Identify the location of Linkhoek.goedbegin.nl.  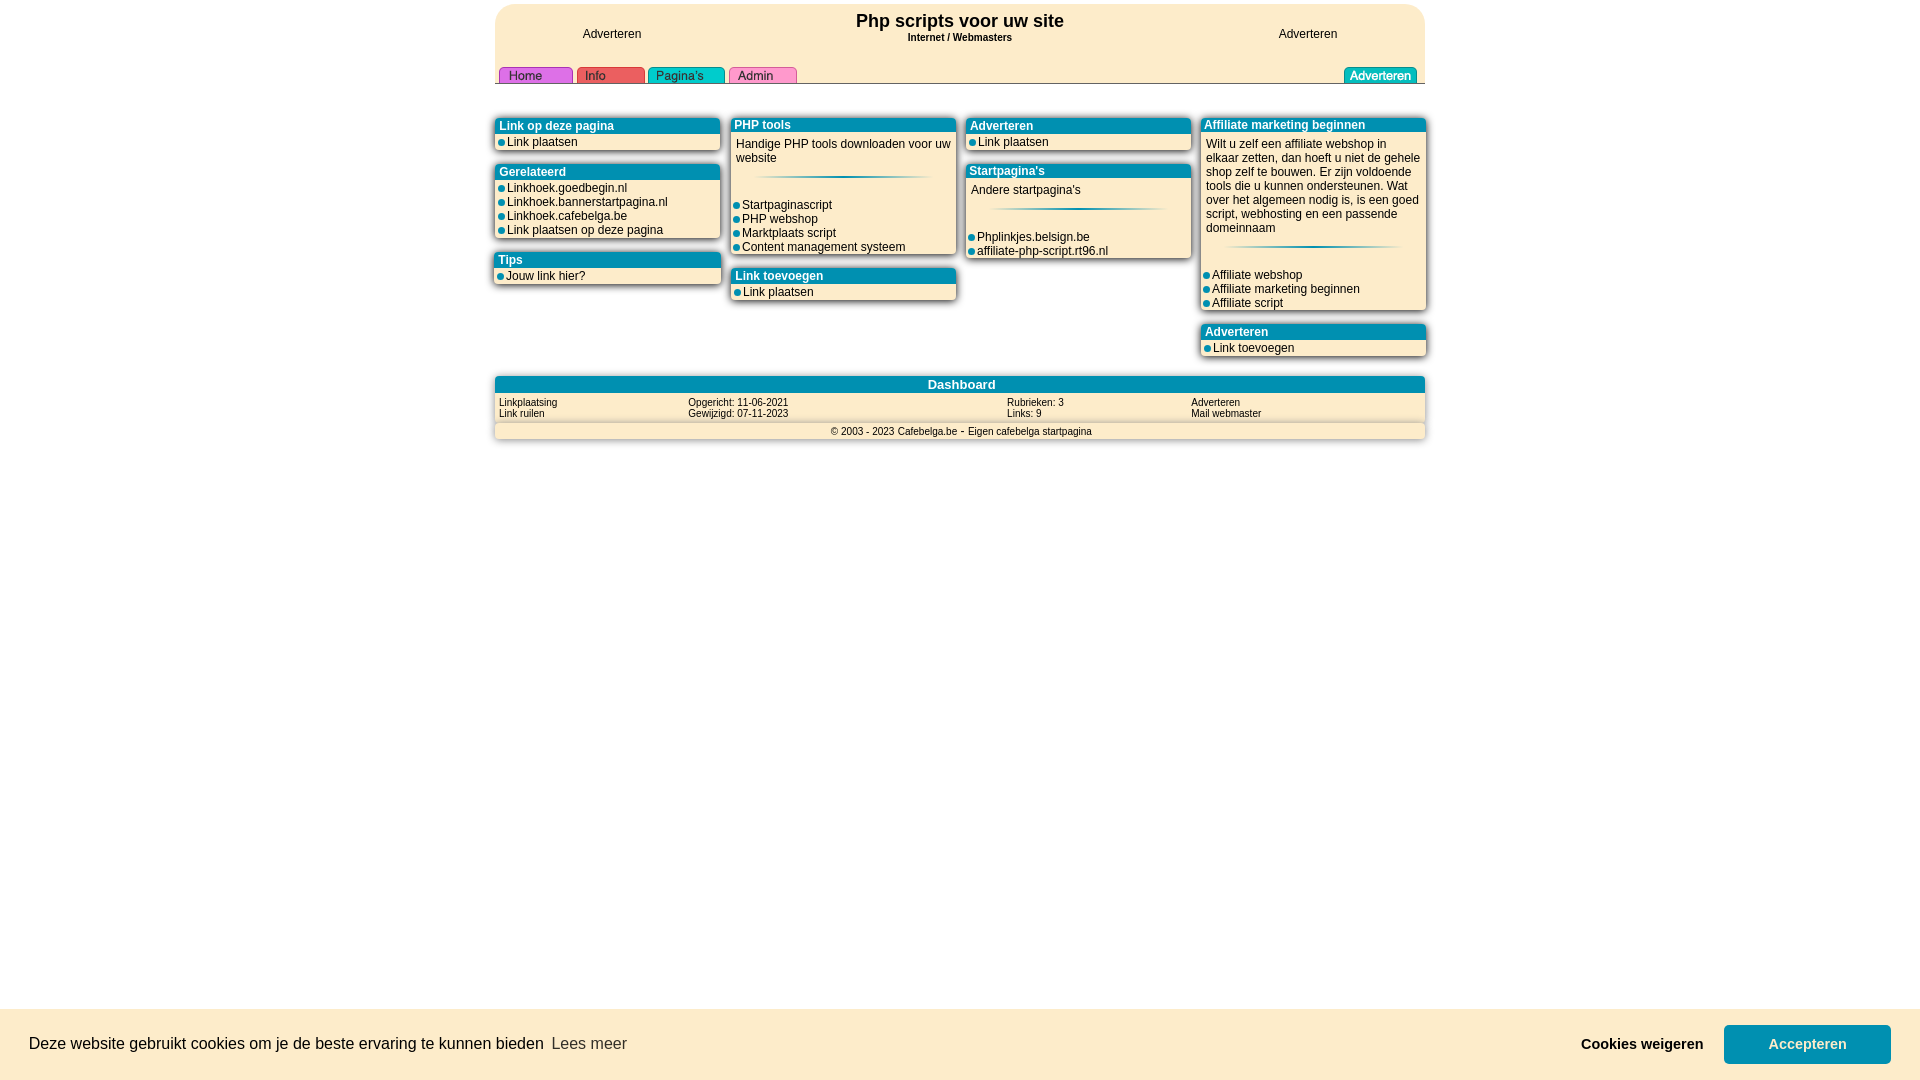
(566, 188).